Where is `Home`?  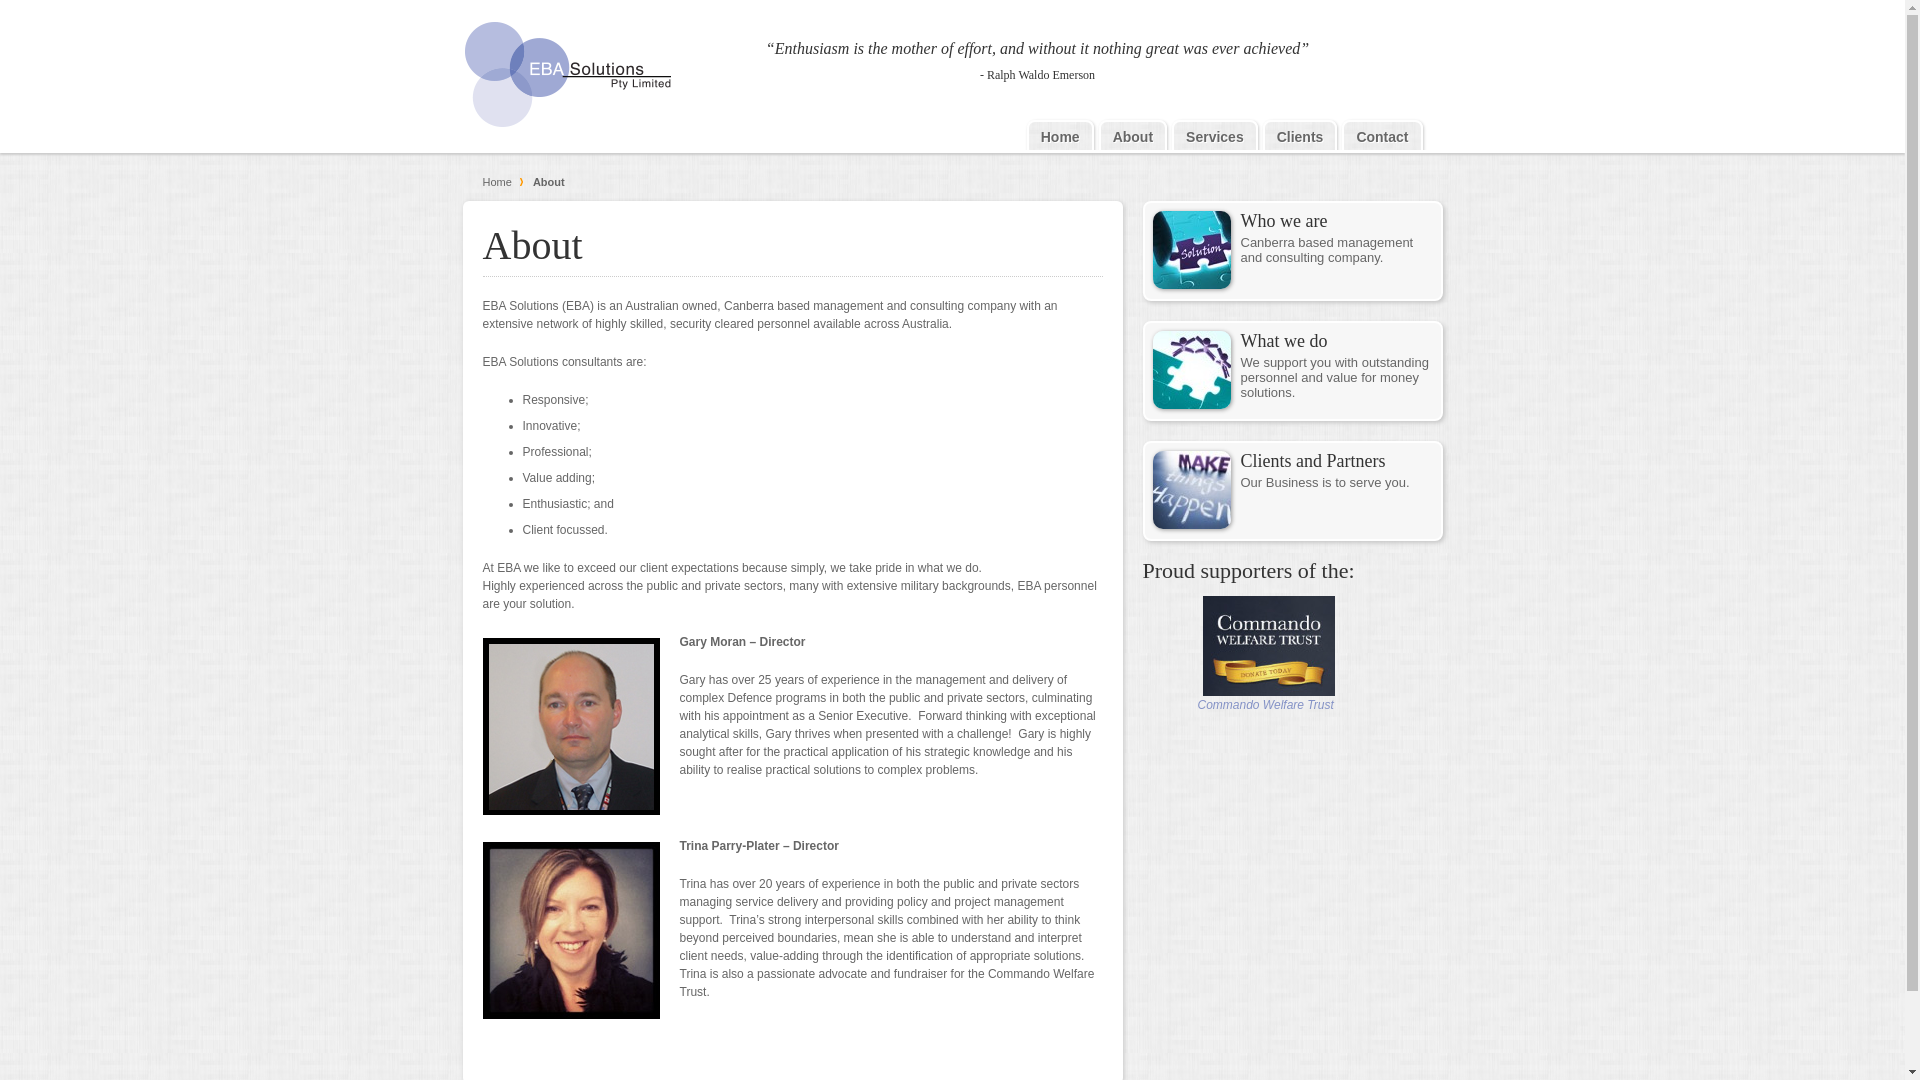 Home is located at coordinates (1060, 137).